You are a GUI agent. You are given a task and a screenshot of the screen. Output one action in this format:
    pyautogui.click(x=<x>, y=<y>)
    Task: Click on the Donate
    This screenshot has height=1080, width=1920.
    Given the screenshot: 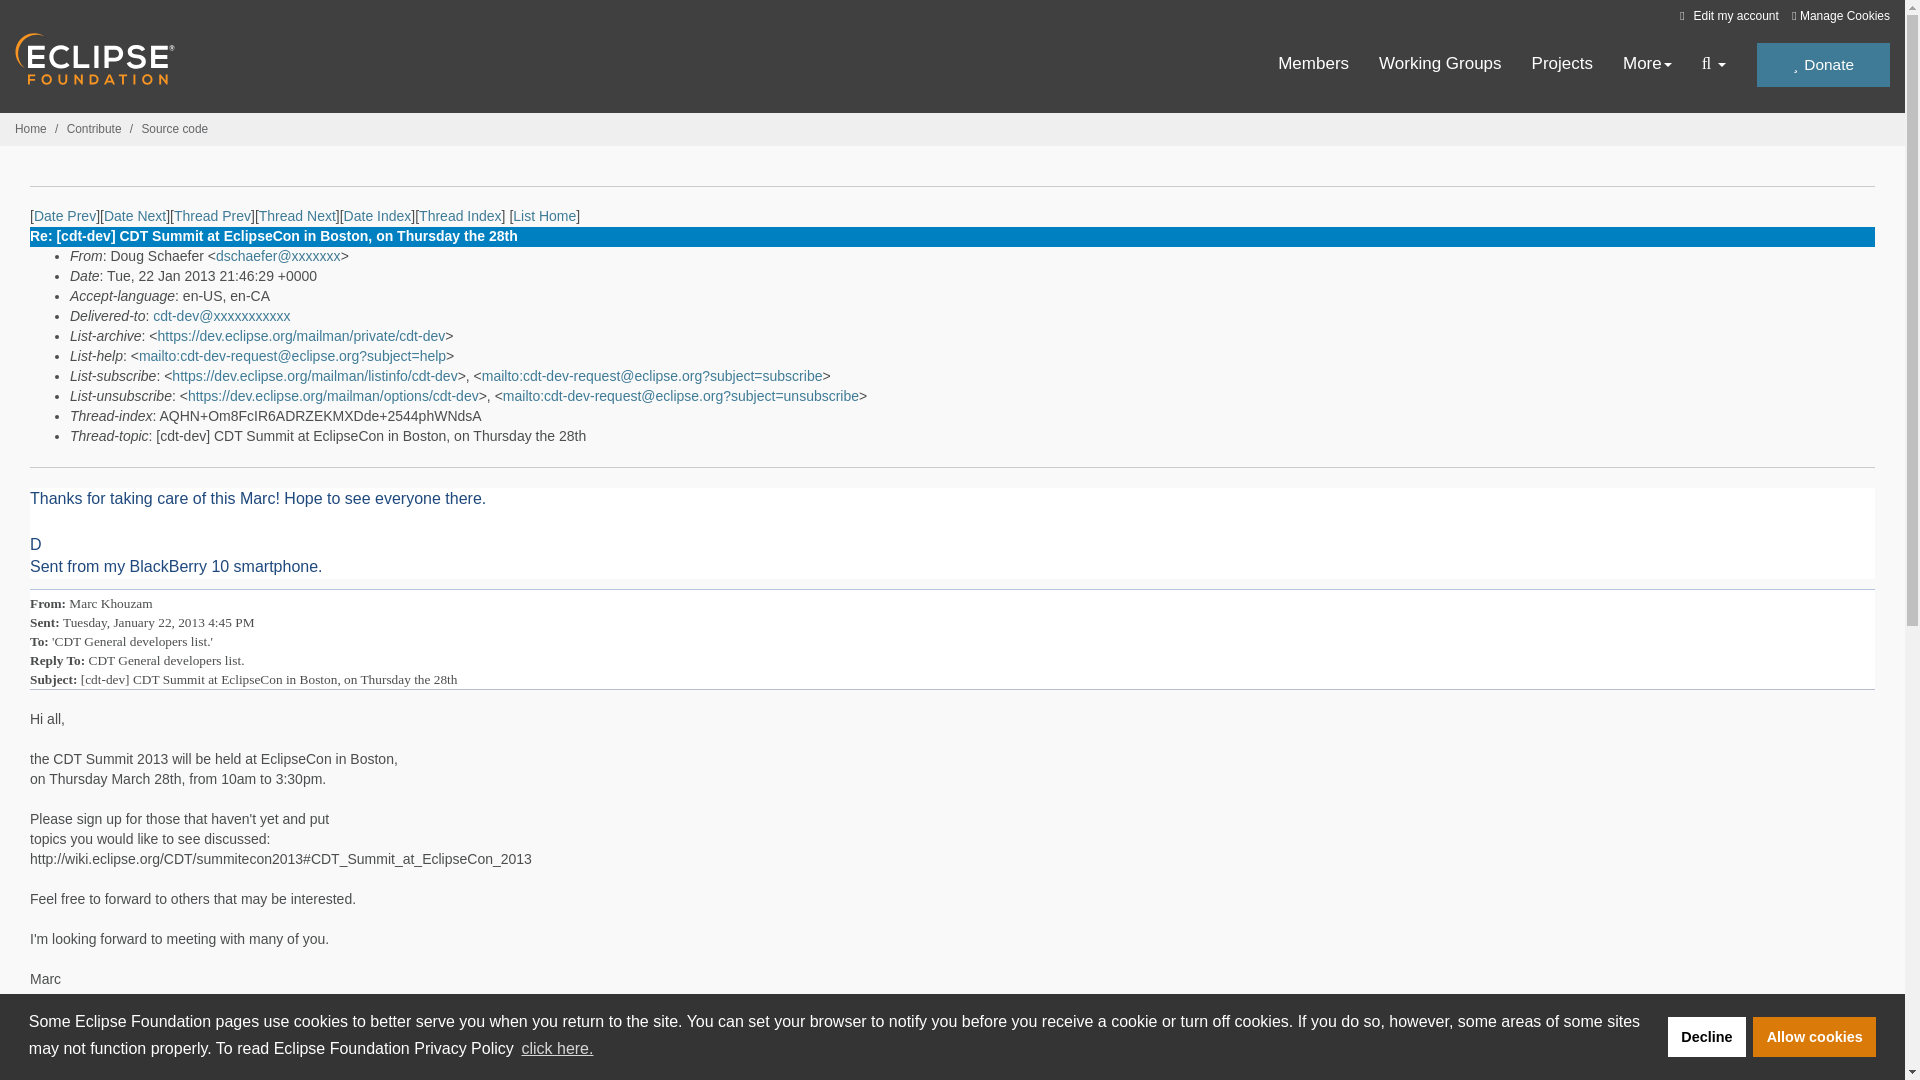 What is the action you would take?
    pyautogui.click(x=1822, y=65)
    